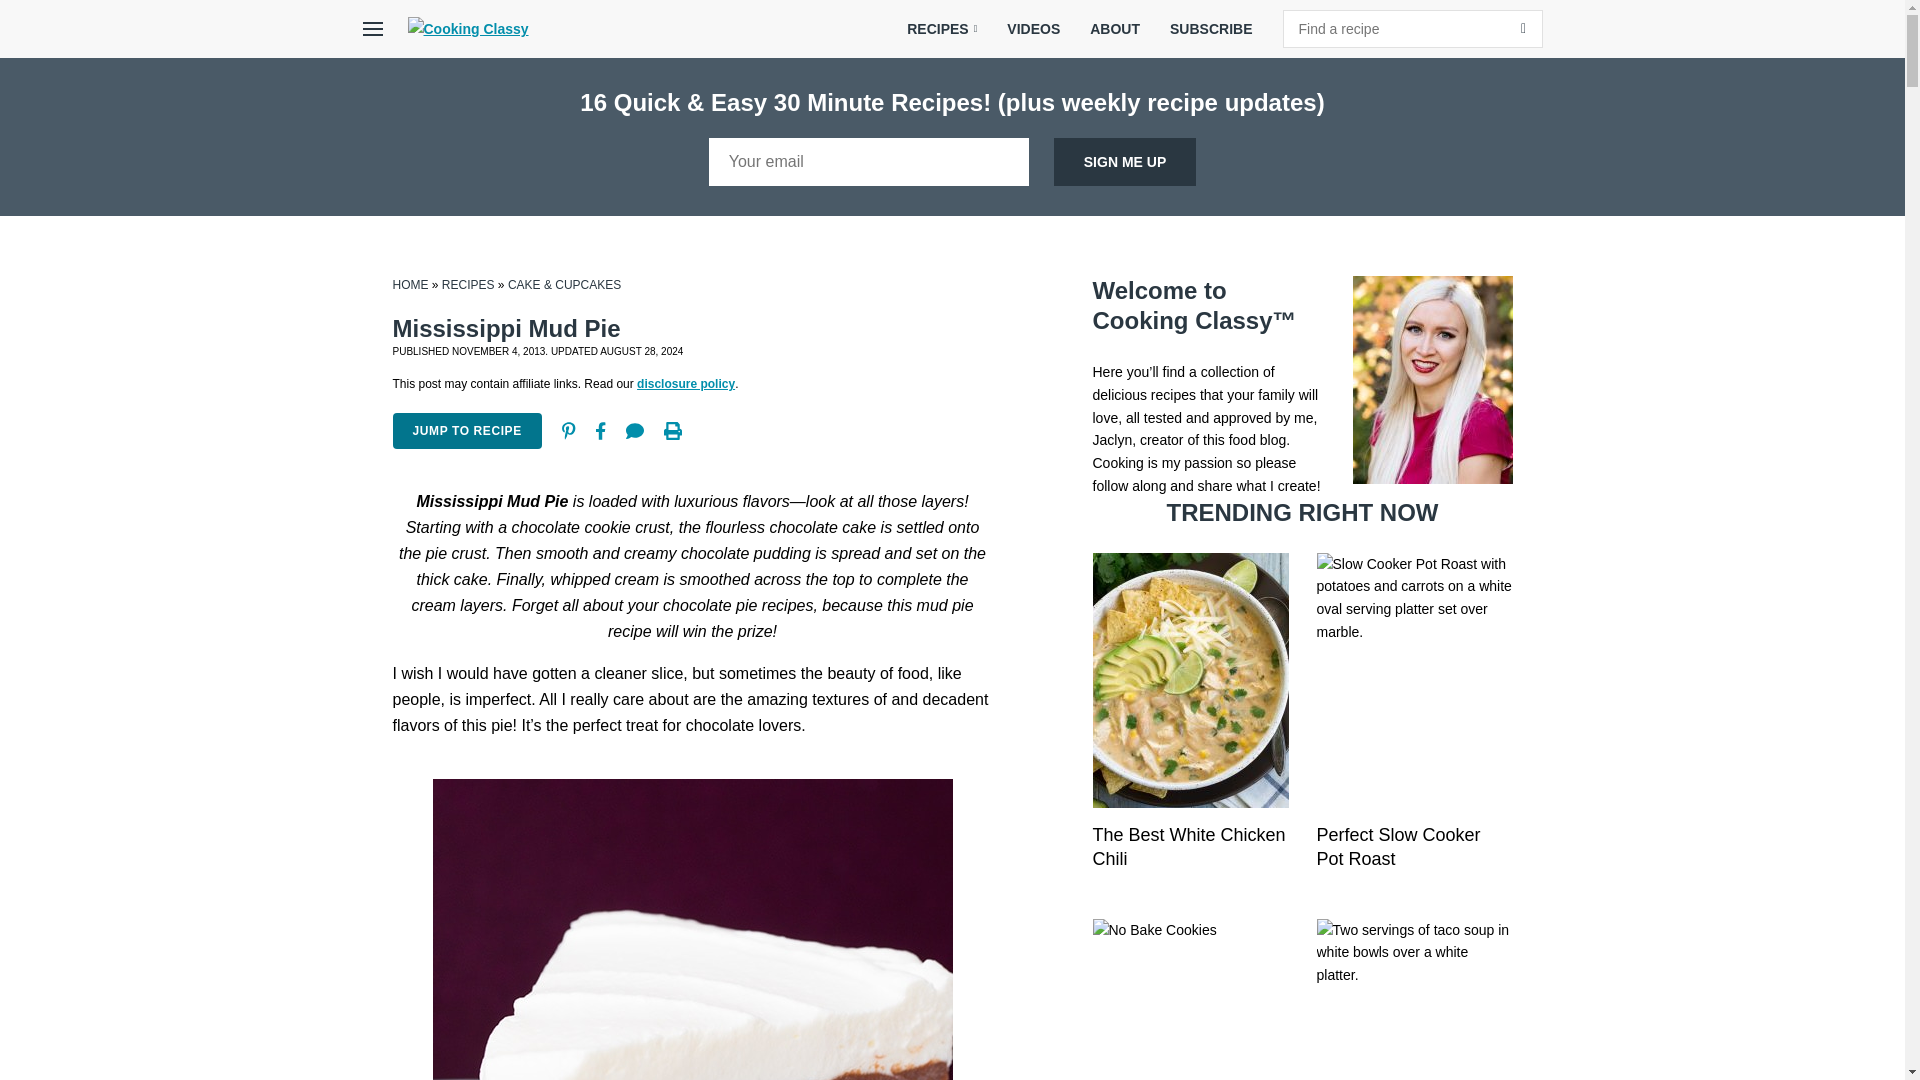 This screenshot has height=1080, width=1920. Describe the element at coordinates (1523, 28) in the screenshot. I see `Submit` at that location.